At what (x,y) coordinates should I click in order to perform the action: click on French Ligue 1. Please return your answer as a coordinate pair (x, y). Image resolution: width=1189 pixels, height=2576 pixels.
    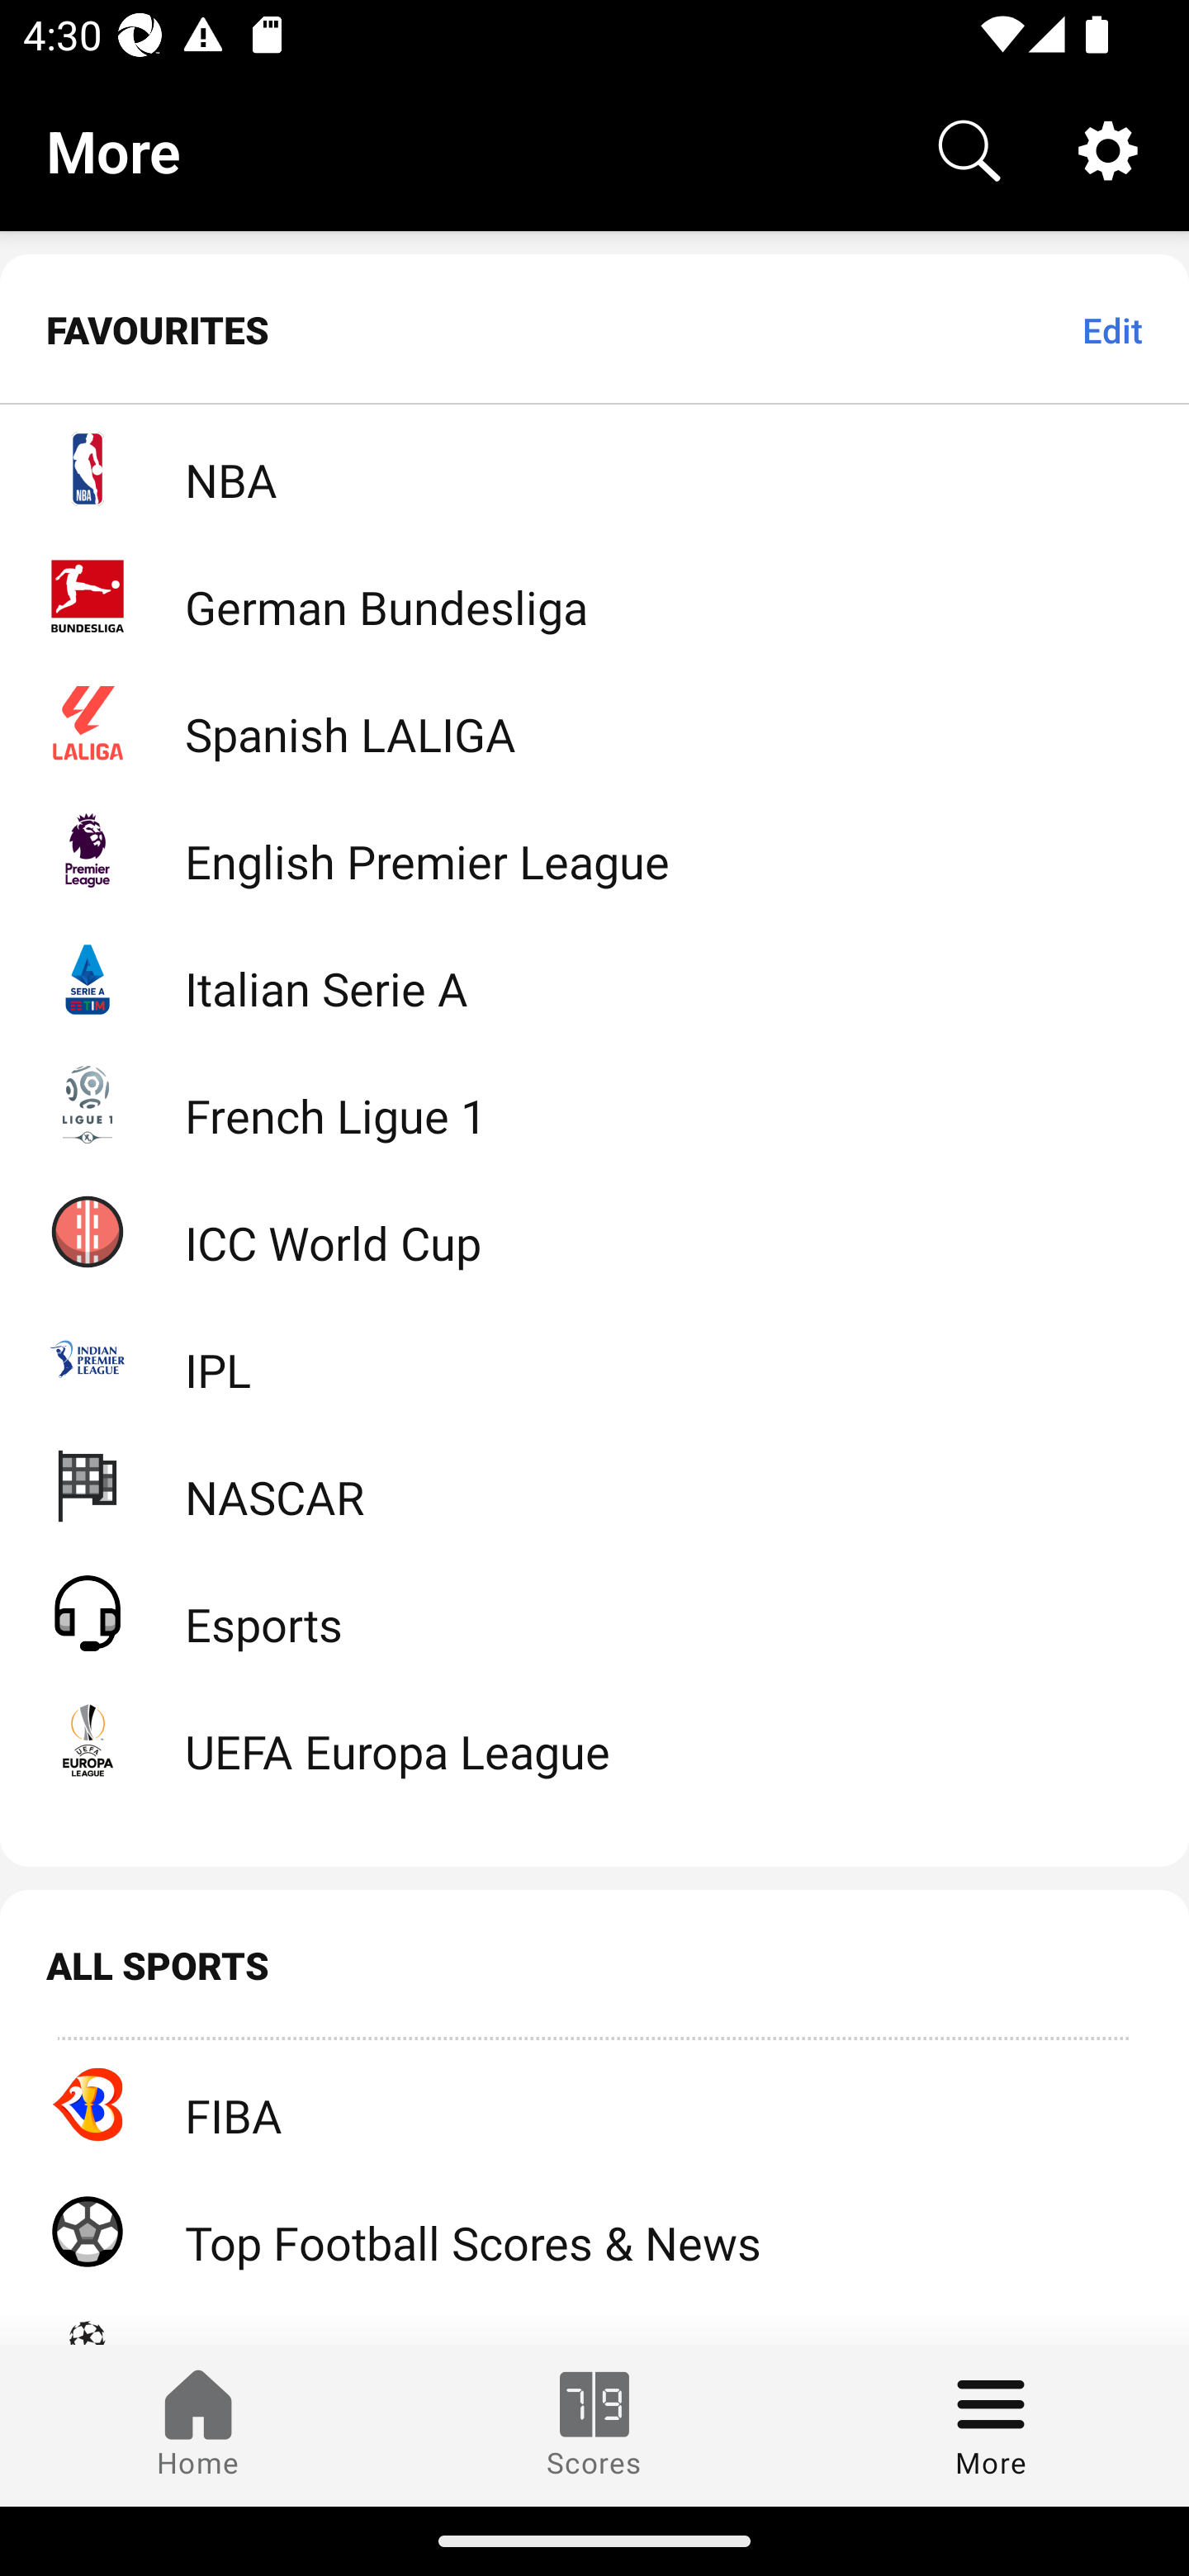
    Looking at the image, I should click on (594, 1103).